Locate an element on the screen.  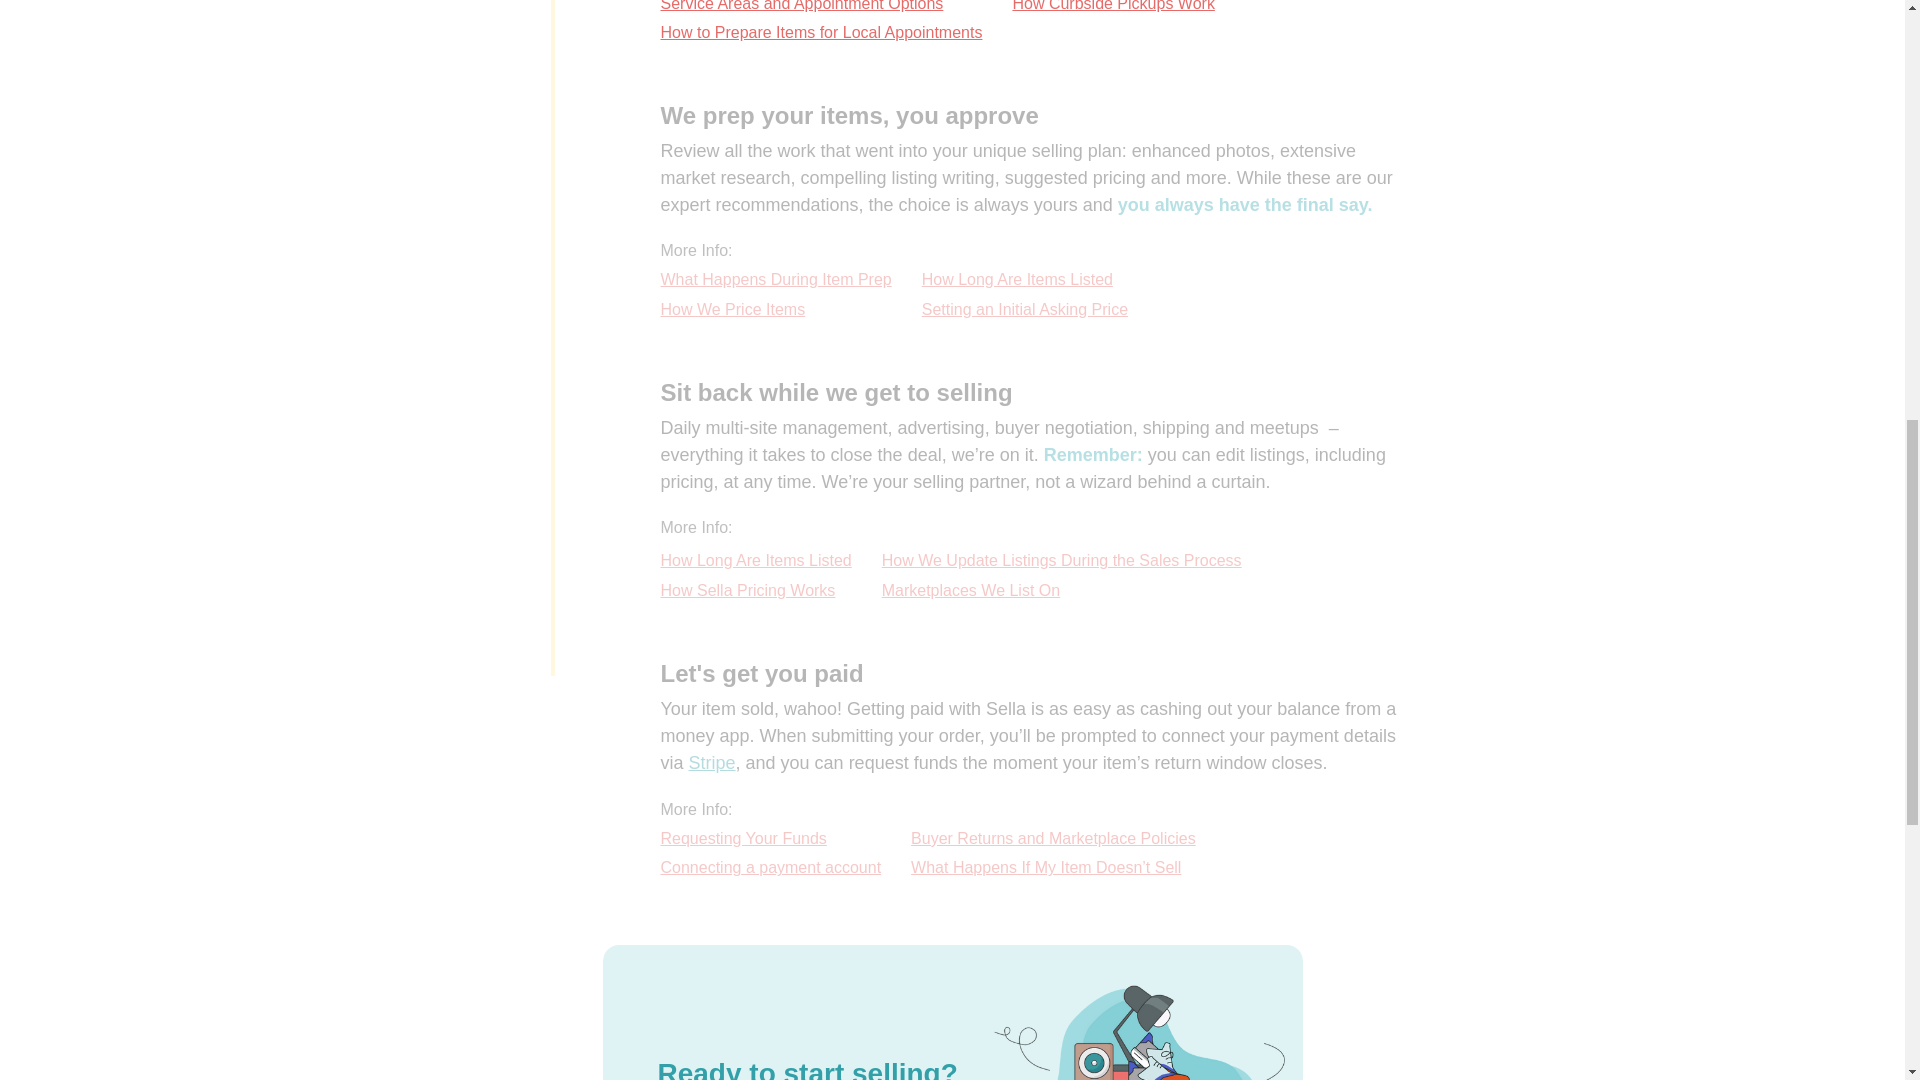
What Happens During Item Prep is located at coordinates (775, 280).